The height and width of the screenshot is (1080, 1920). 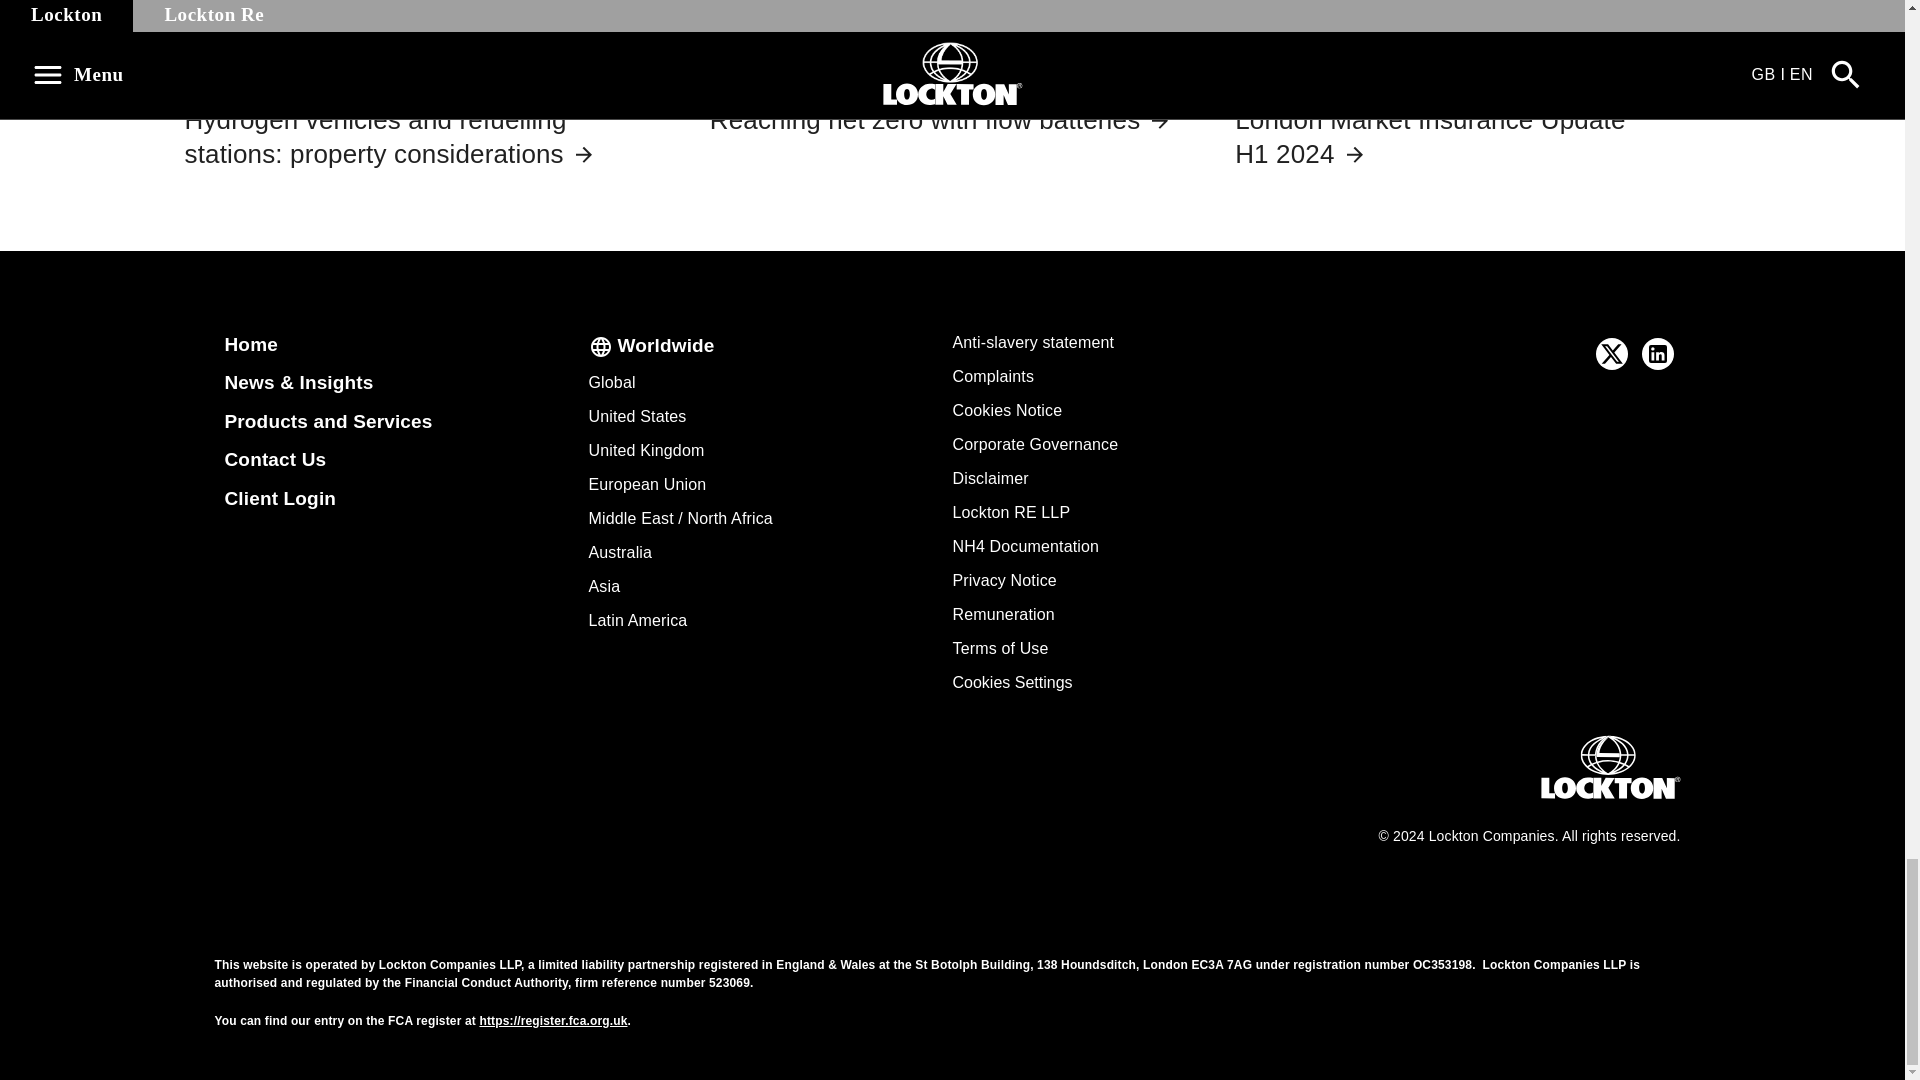 I want to click on Reaching net zero with flow batteries, so click(x=940, y=120).